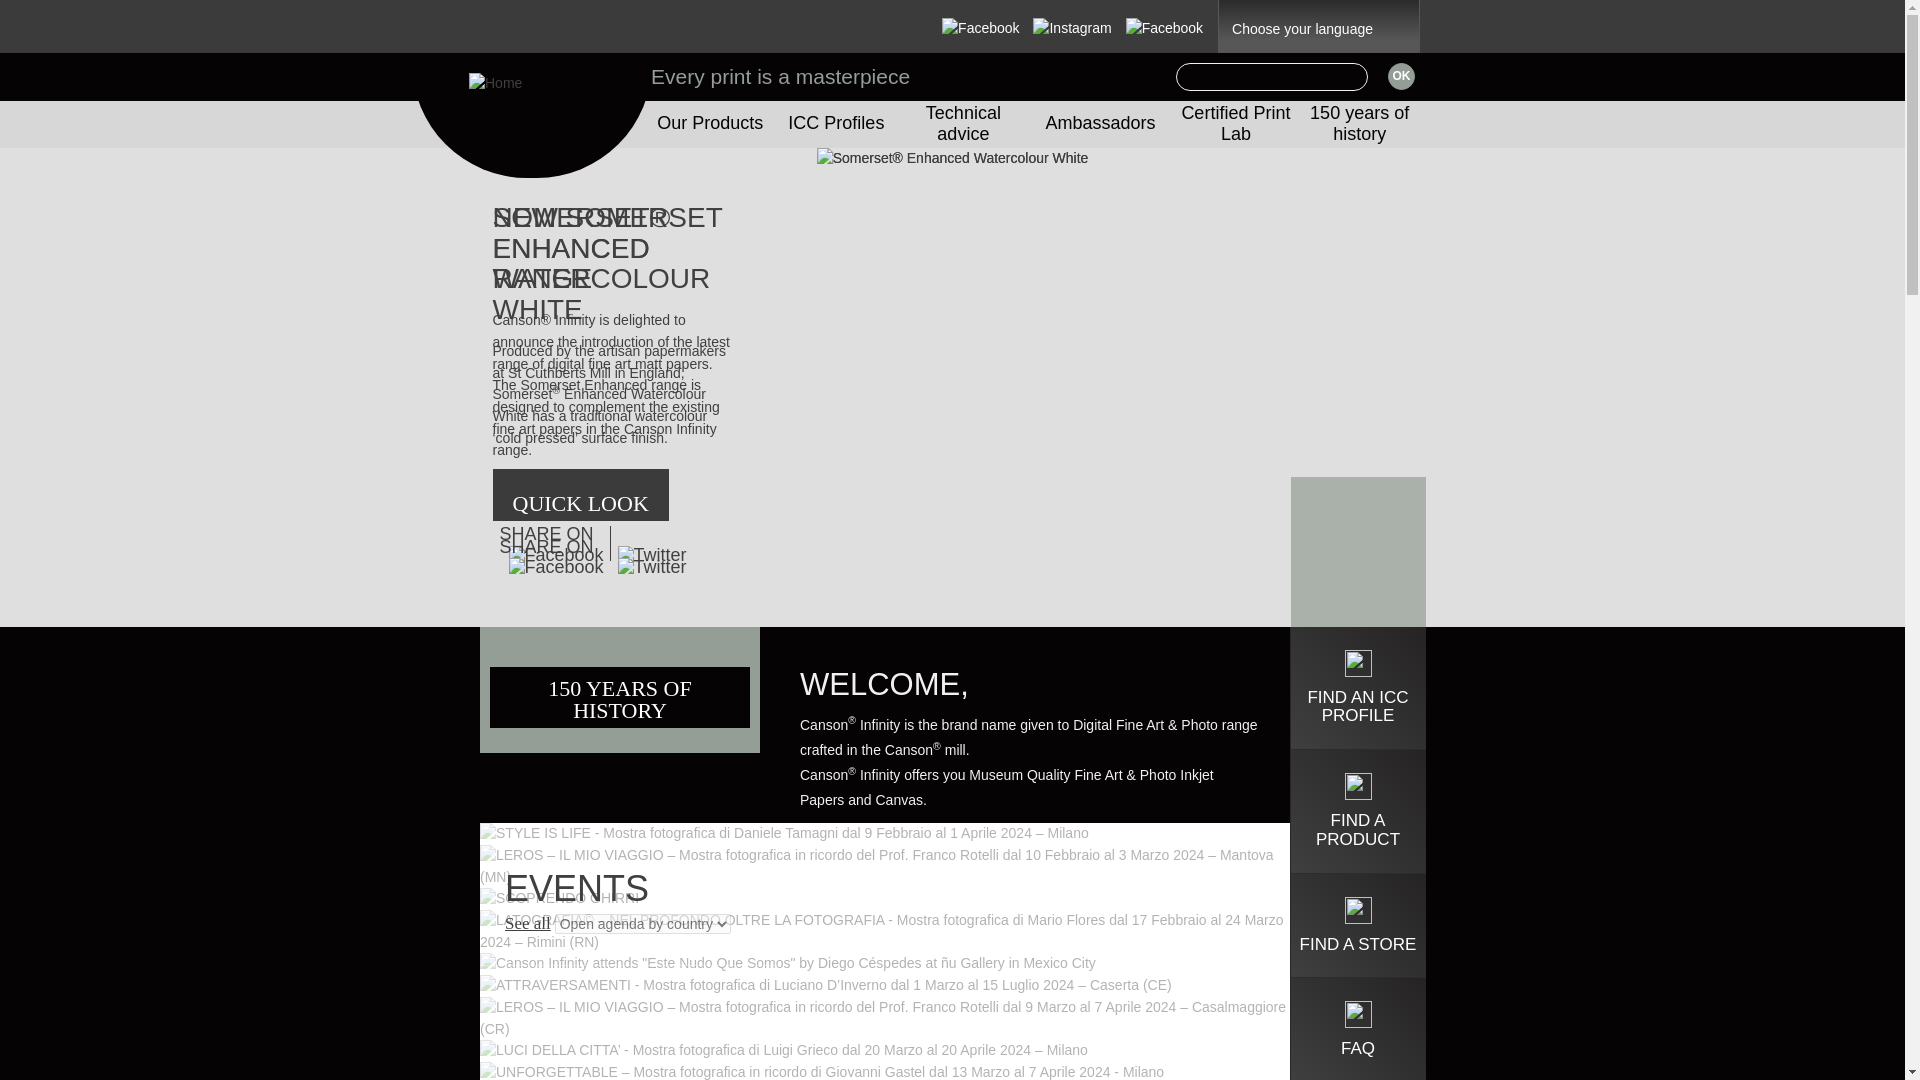 Image resolution: width=1920 pixels, height=1080 pixels. Describe the element at coordinates (1100, 122) in the screenshot. I see `Ambassadors` at that location.